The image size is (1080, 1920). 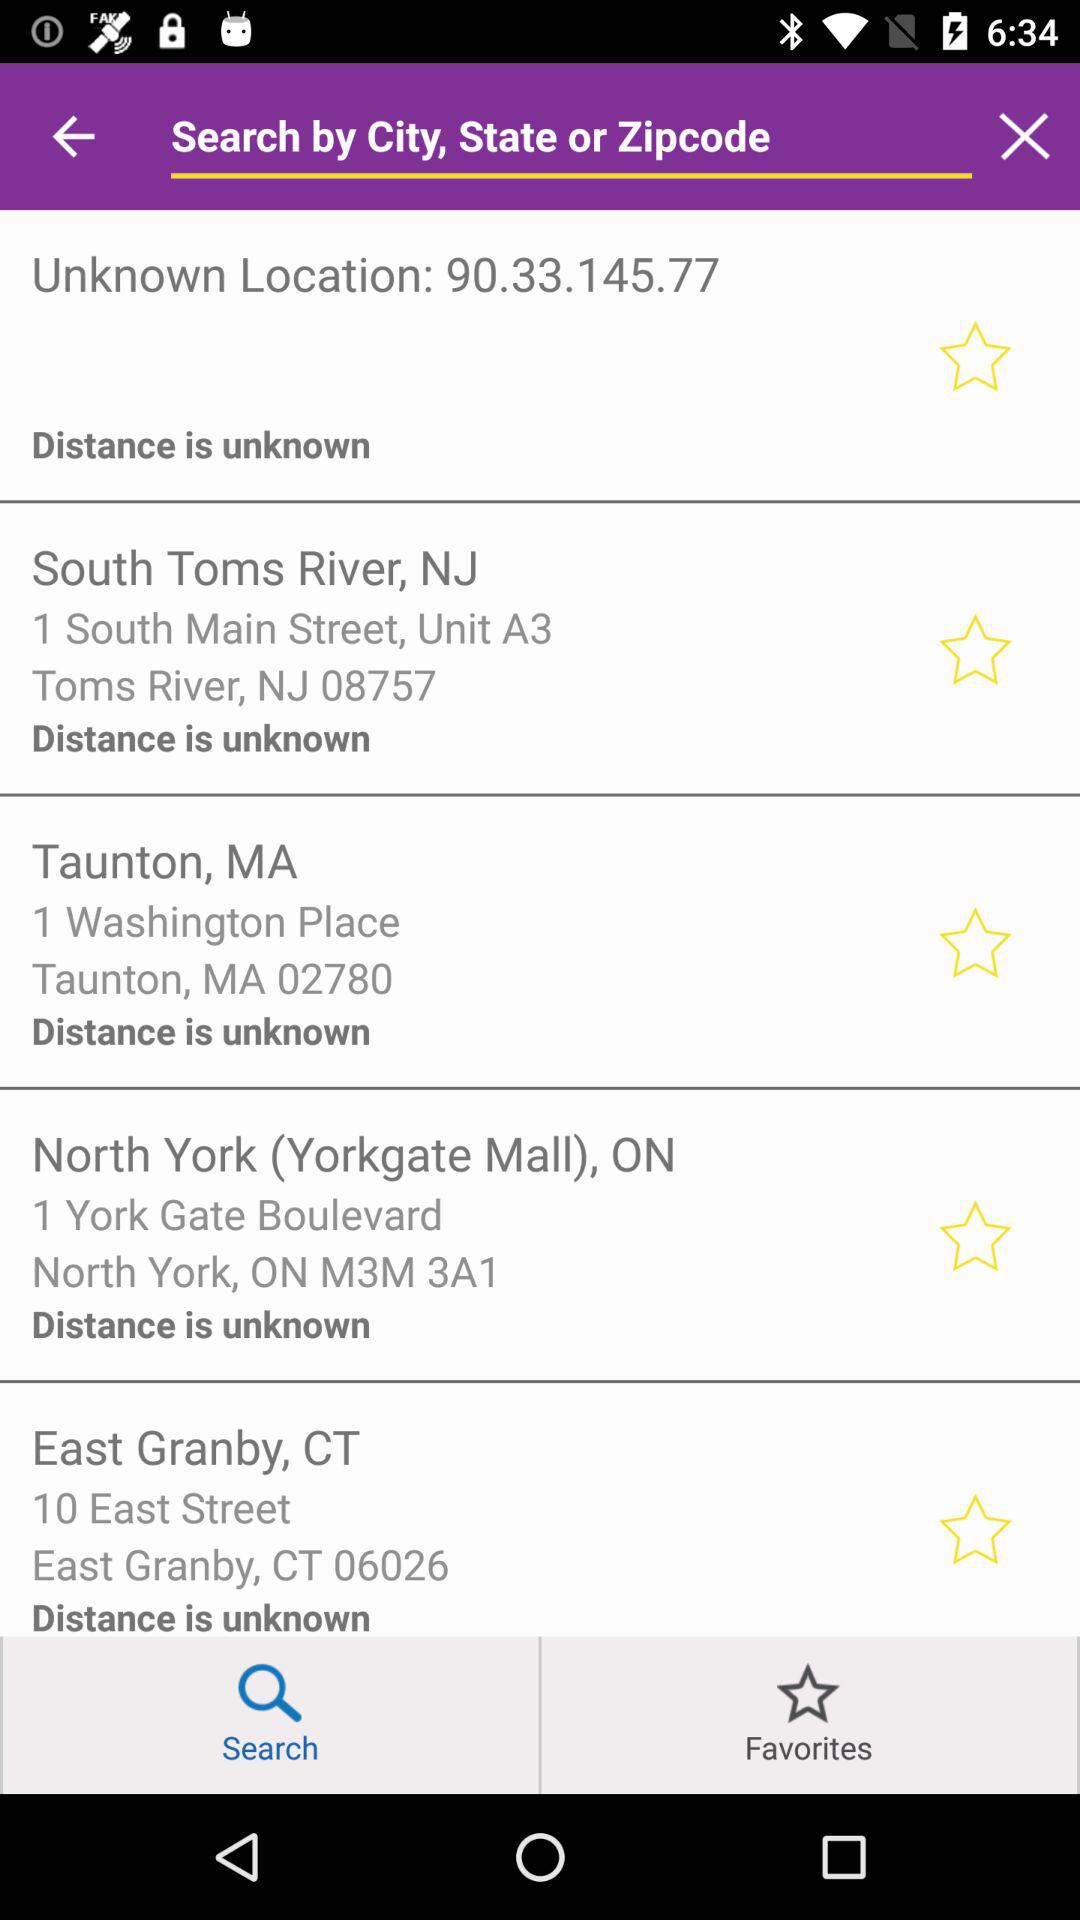 I want to click on search bar inside the app, so click(x=571, y=136).